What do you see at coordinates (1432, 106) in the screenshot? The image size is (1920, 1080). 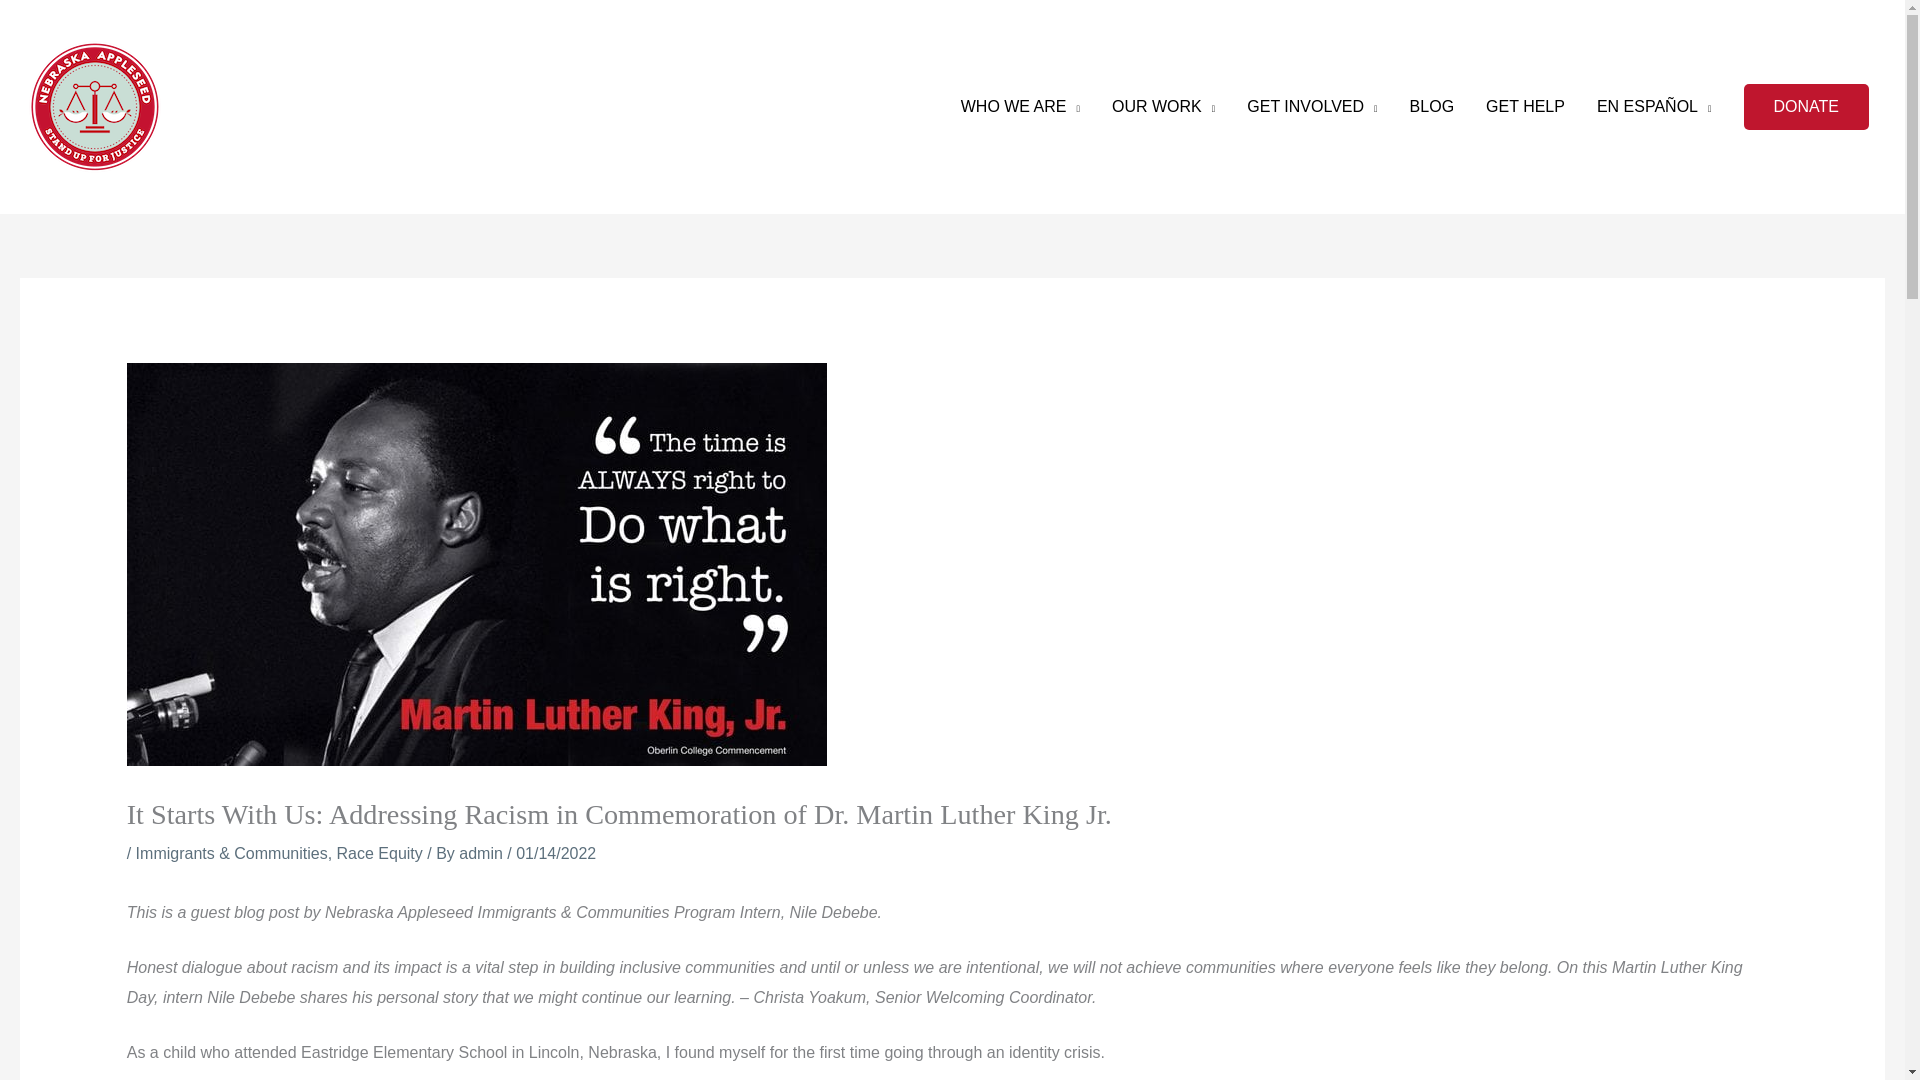 I see `BLOG` at bounding box center [1432, 106].